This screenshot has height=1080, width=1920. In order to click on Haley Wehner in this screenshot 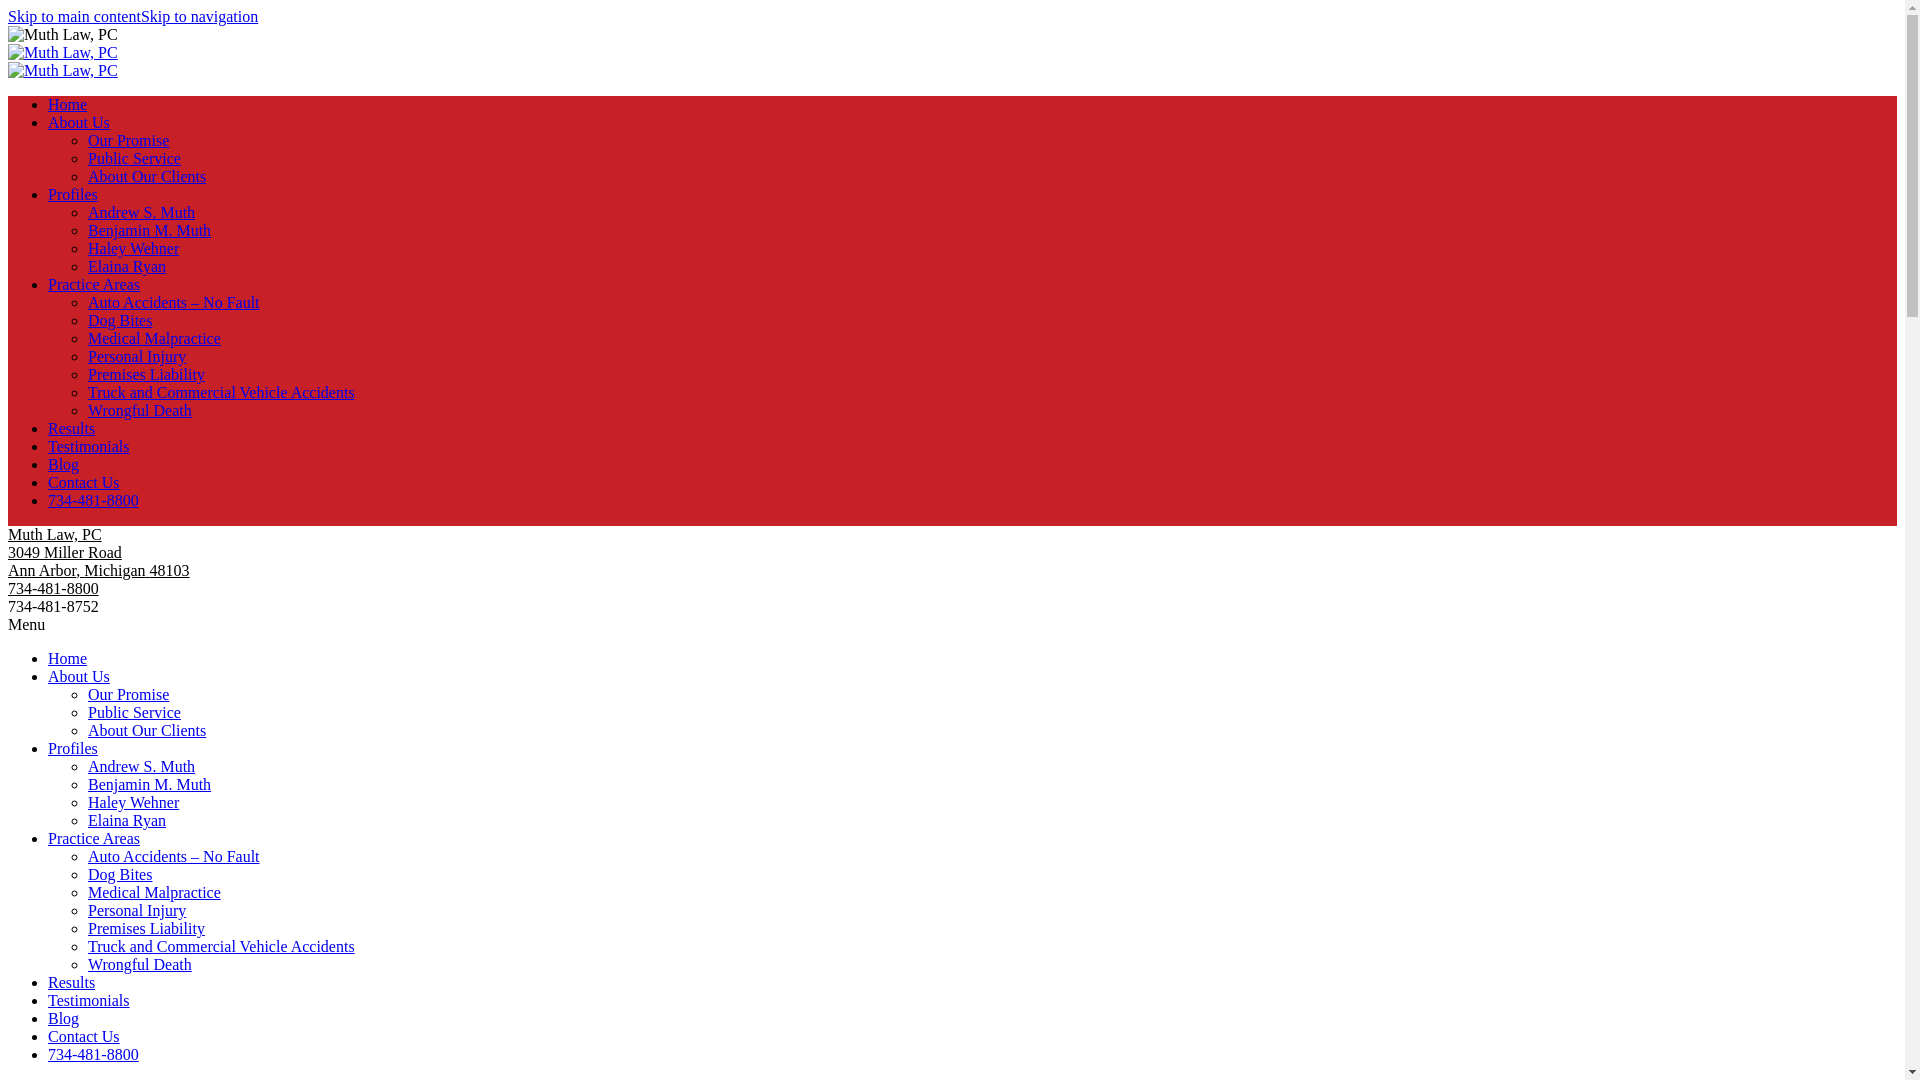, I will do `click(133, 248)`.